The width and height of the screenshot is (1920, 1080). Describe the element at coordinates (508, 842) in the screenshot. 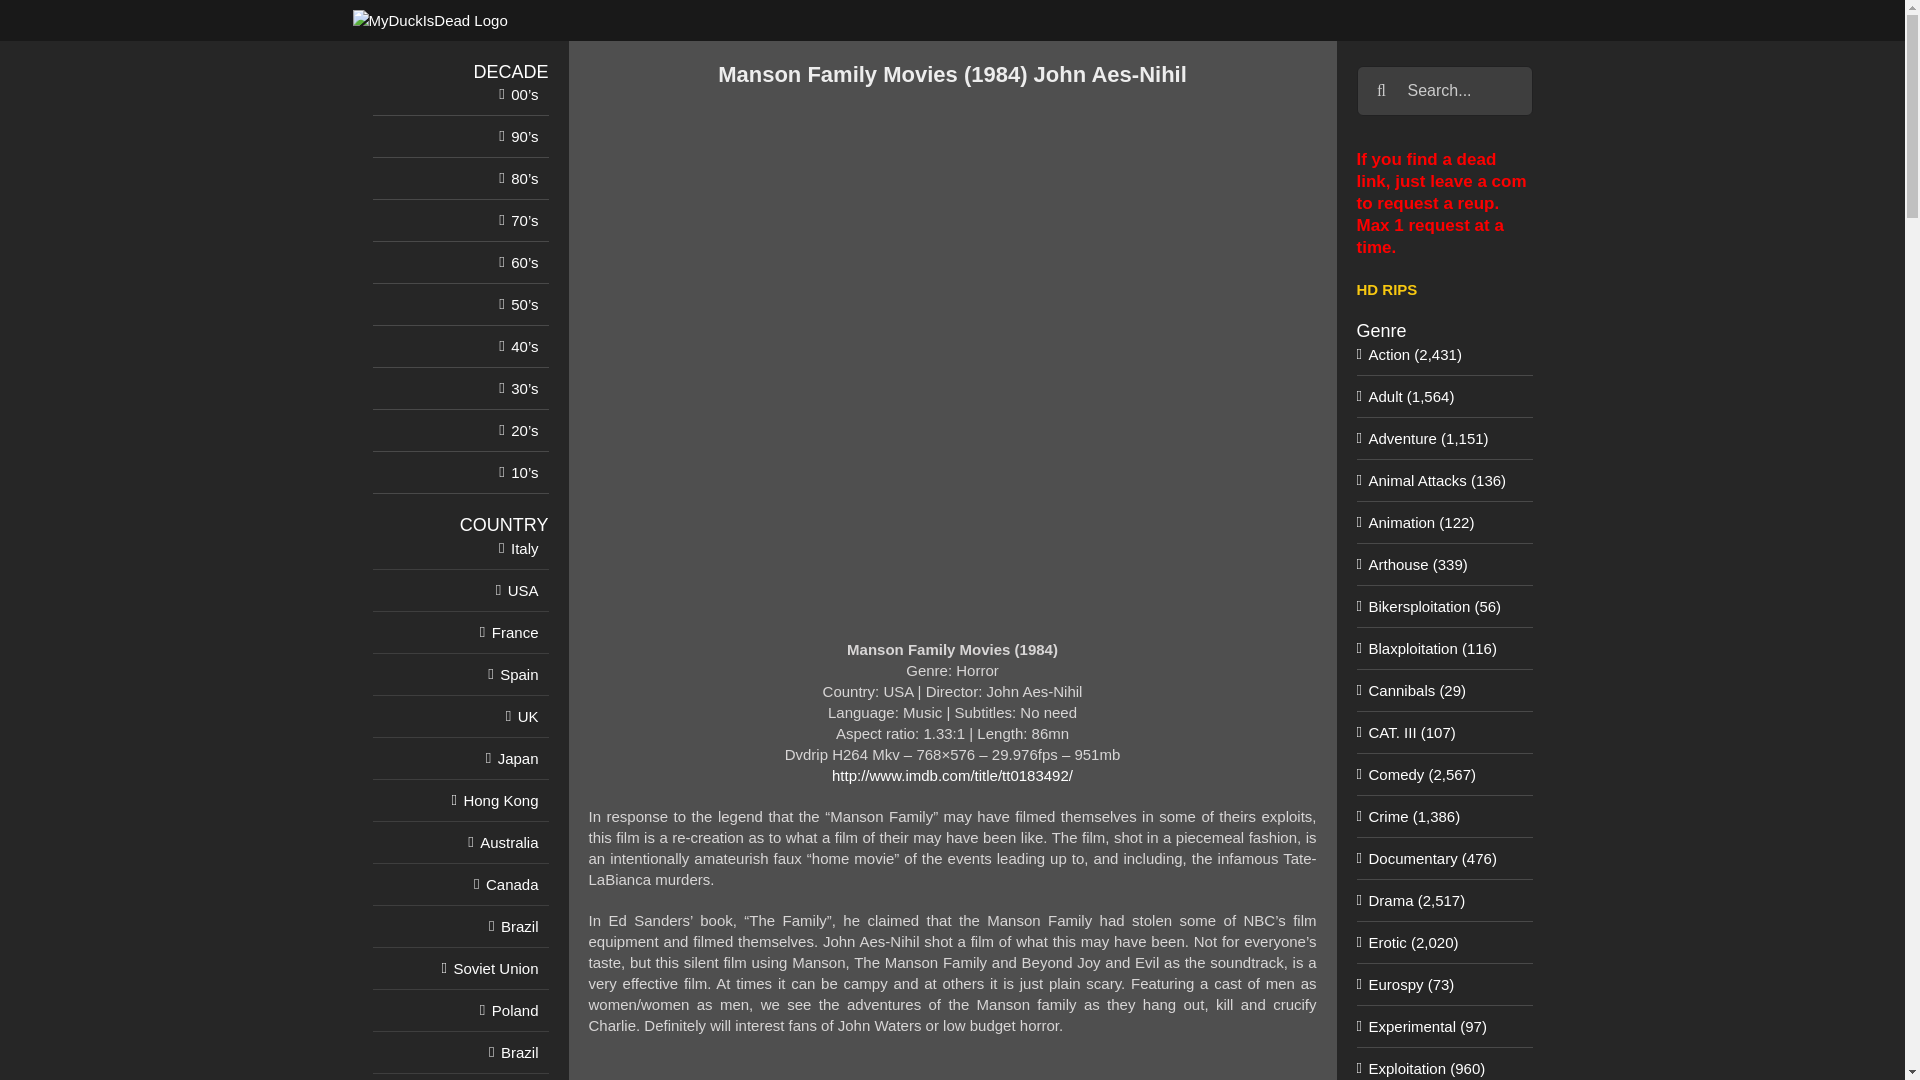

I see `Australia` at that location.